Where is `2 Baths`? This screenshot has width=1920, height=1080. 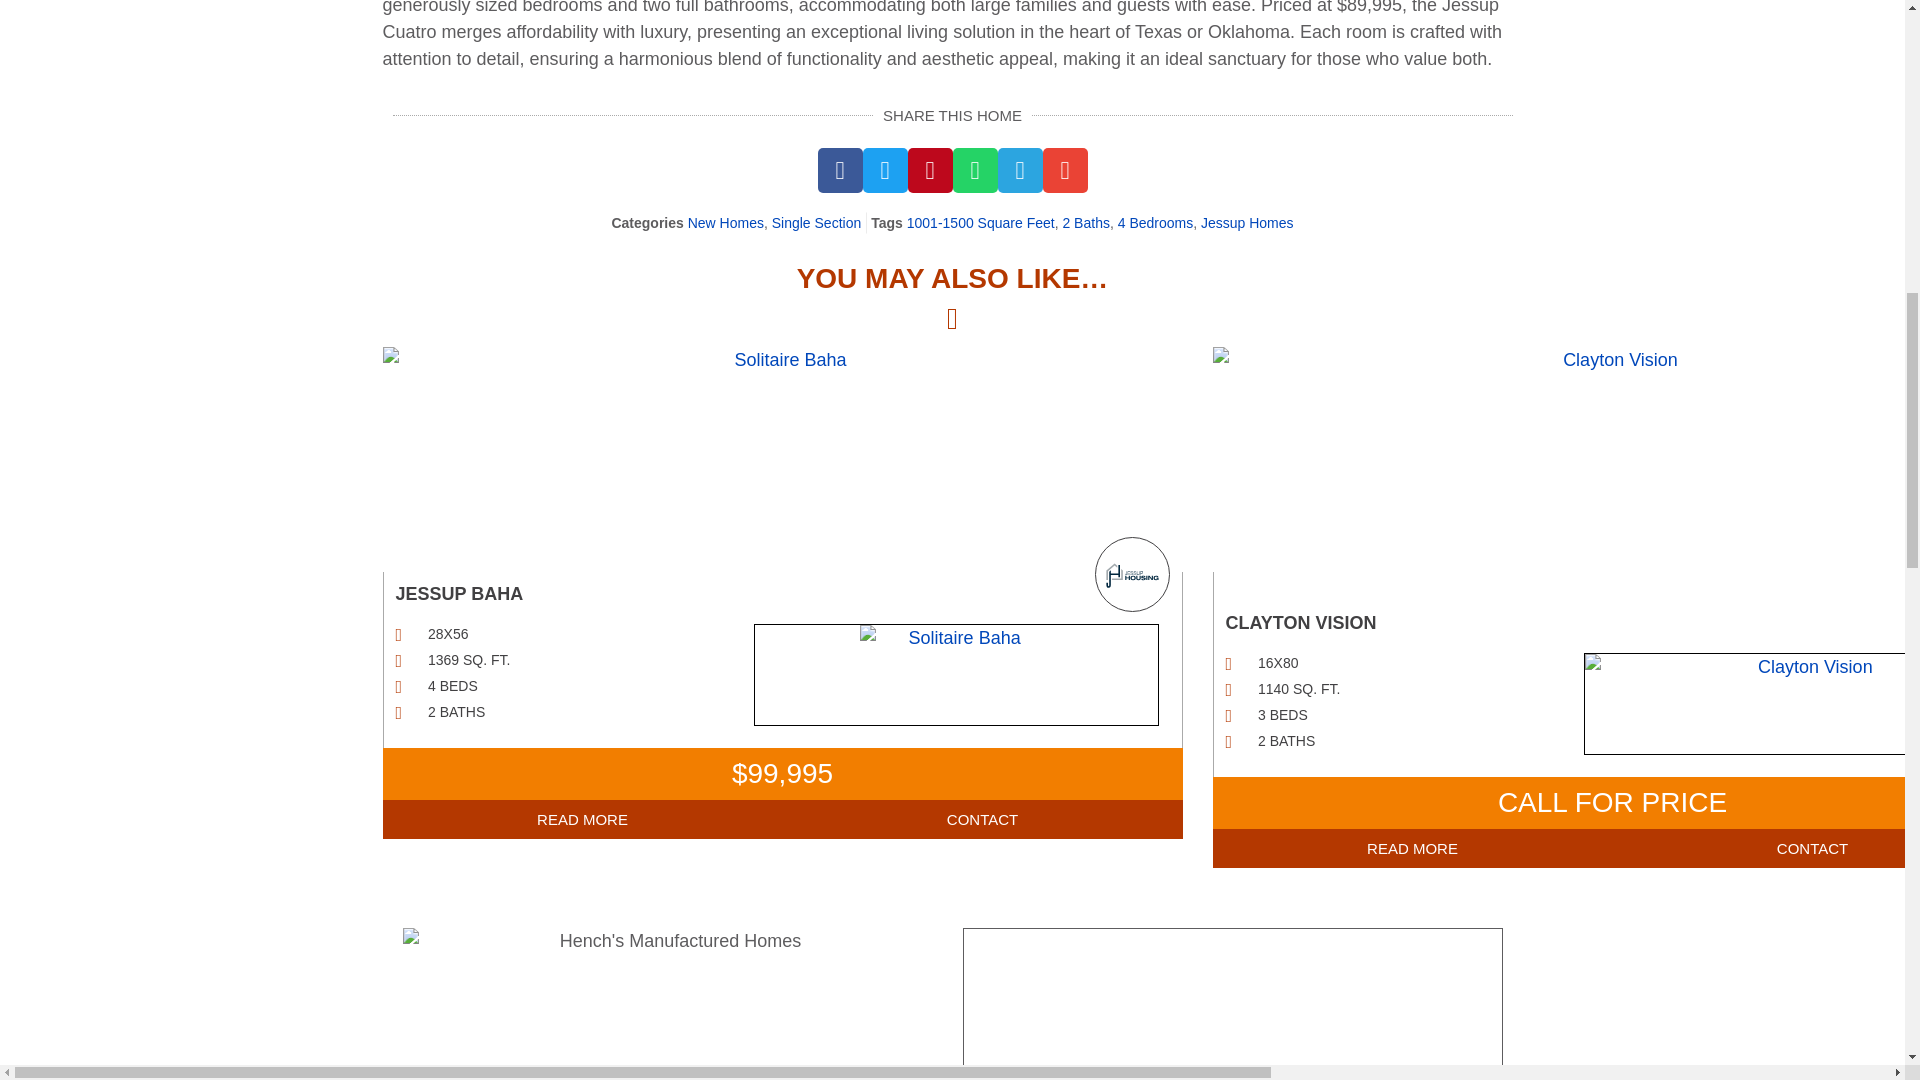
2 Baths is located at coordinates (1085, 222).